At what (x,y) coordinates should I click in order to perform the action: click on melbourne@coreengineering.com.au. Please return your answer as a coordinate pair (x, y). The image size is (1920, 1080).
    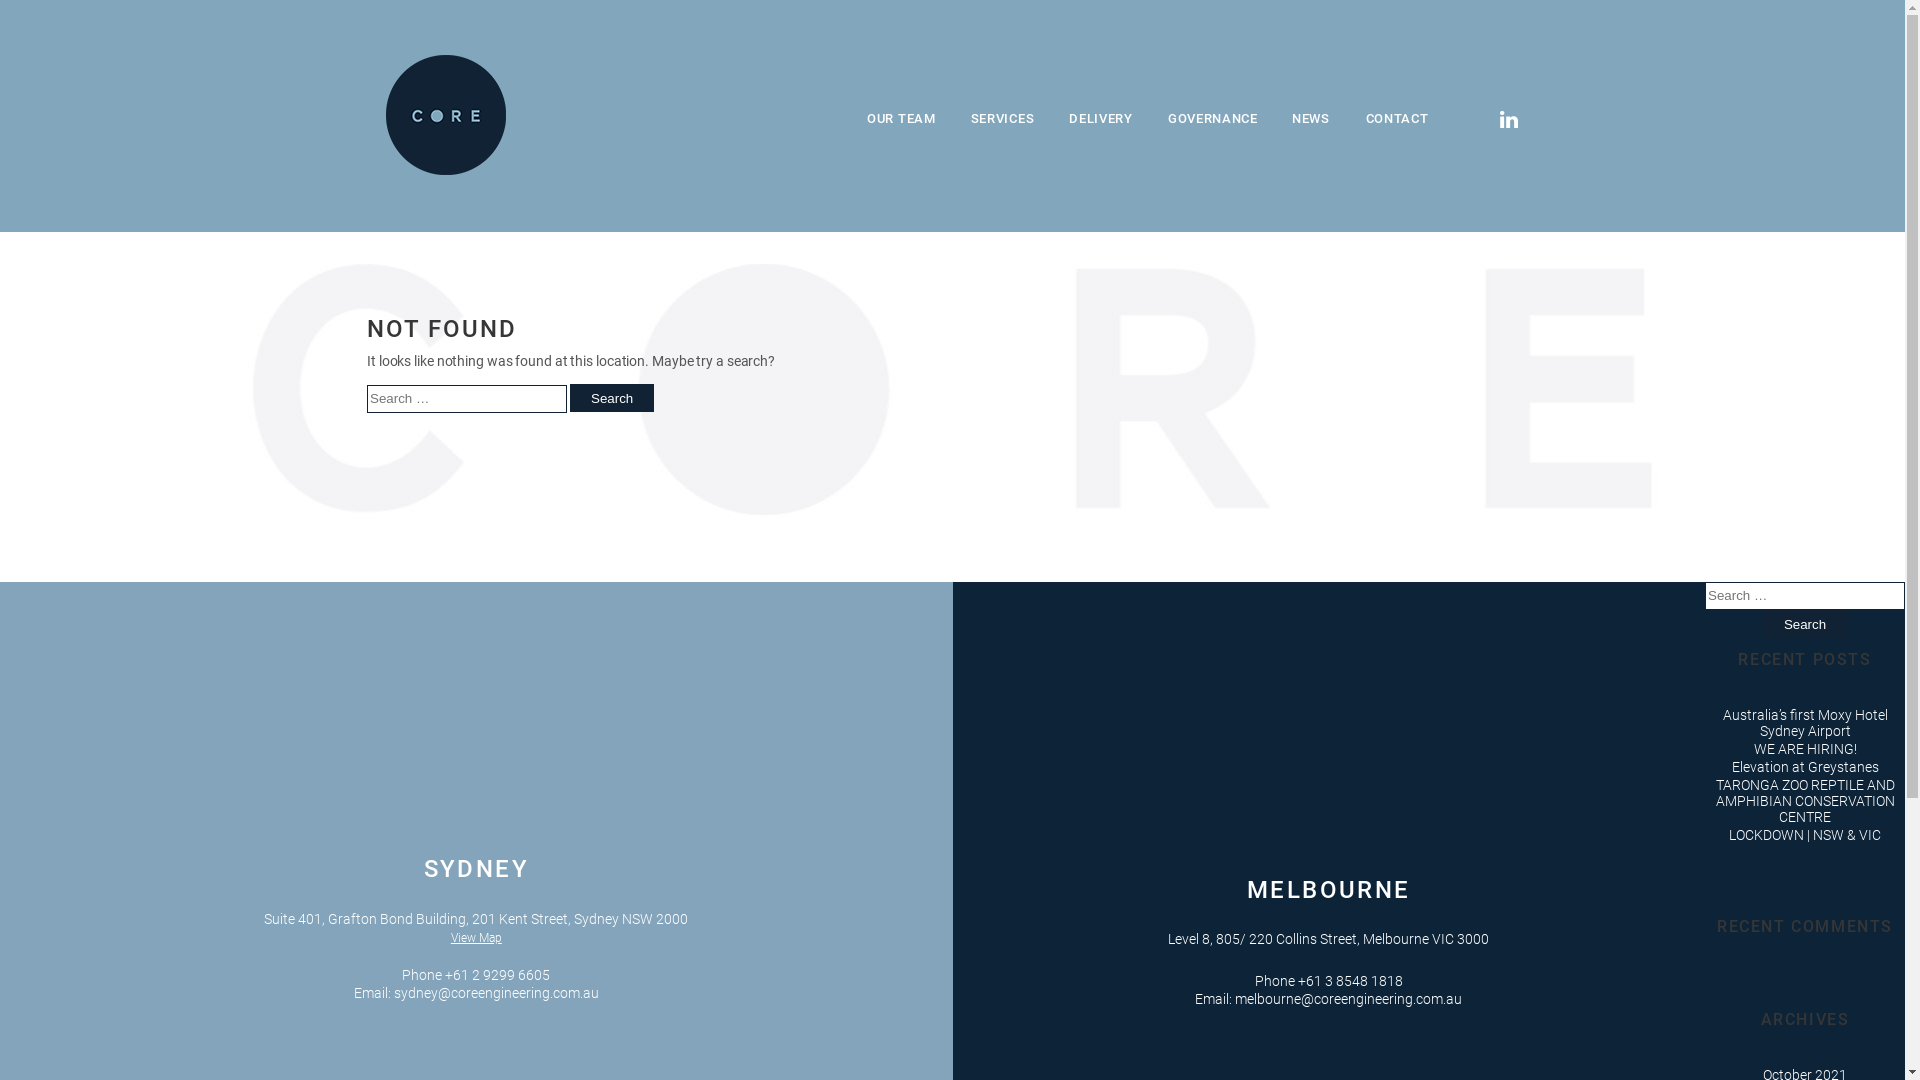
    Looking at the image, I should click on (1348, 999).